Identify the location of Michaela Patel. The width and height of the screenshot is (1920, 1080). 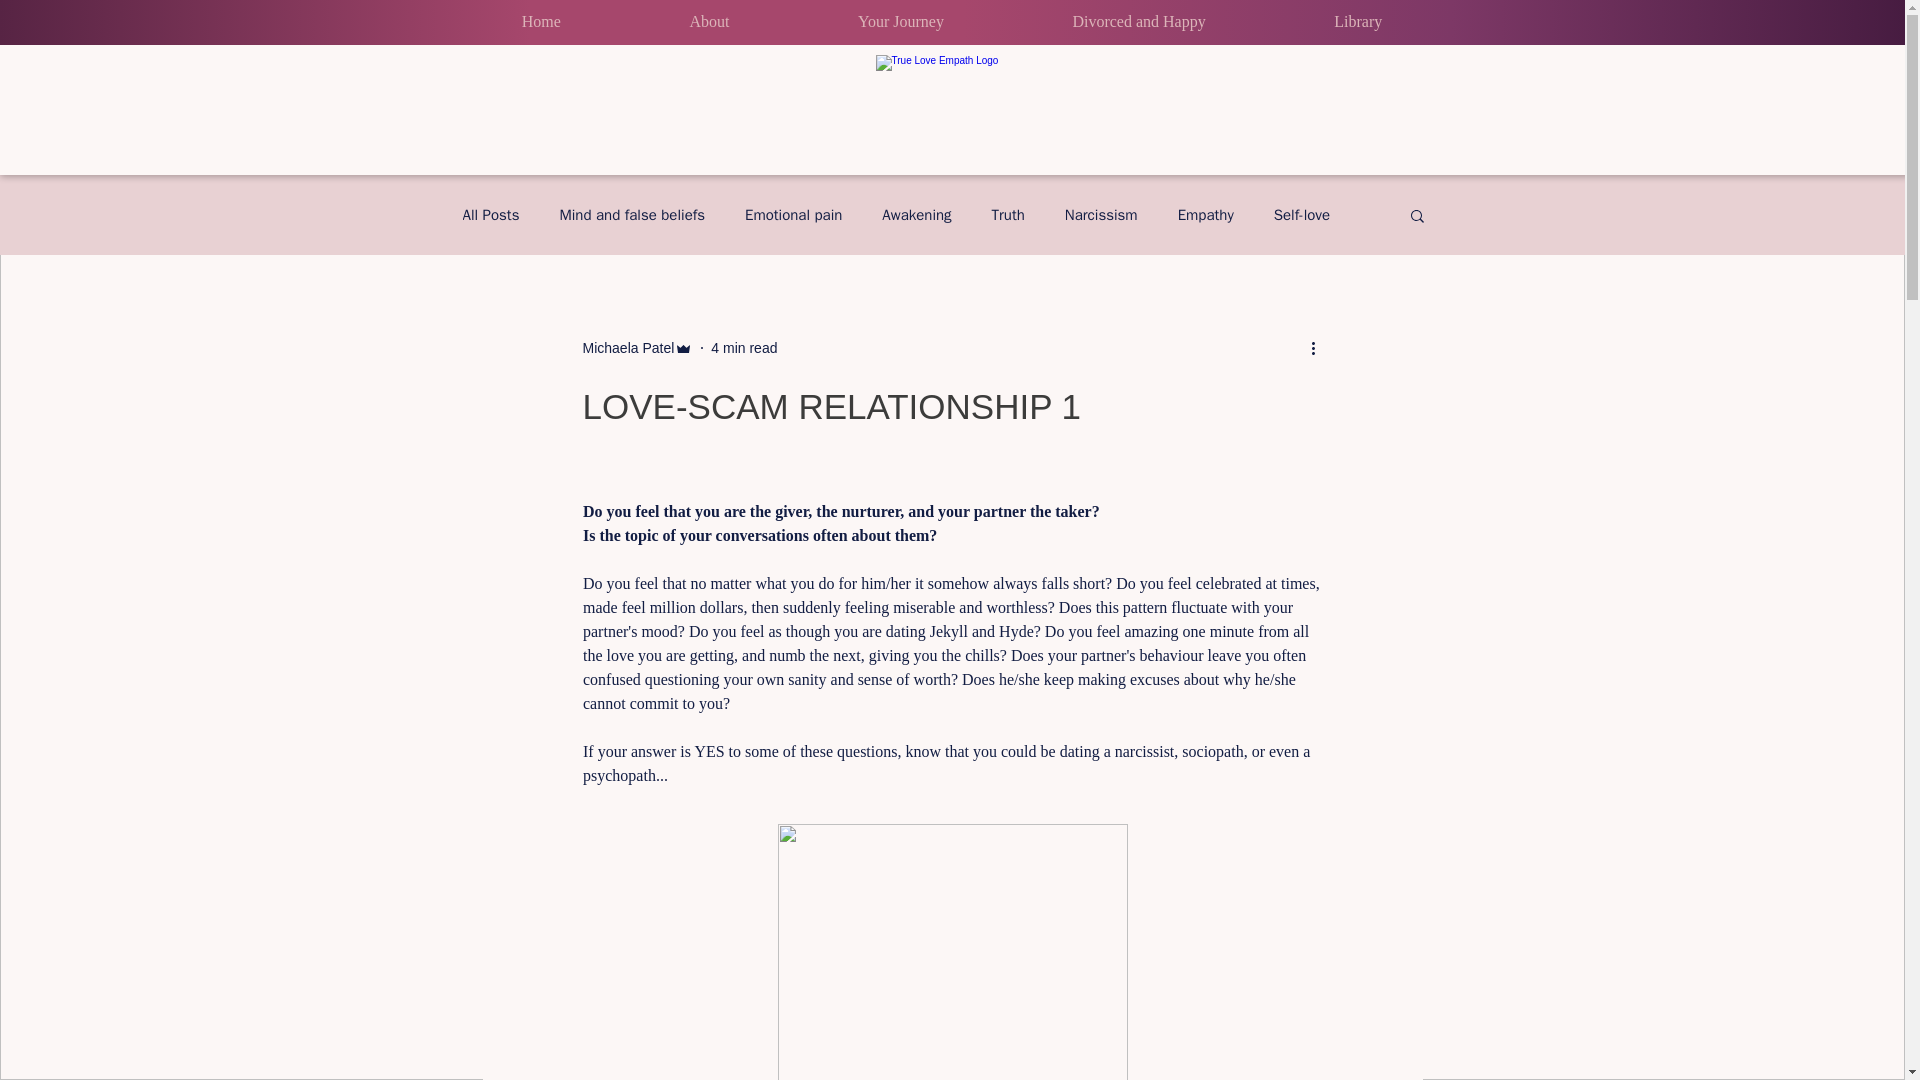
(627, 348).